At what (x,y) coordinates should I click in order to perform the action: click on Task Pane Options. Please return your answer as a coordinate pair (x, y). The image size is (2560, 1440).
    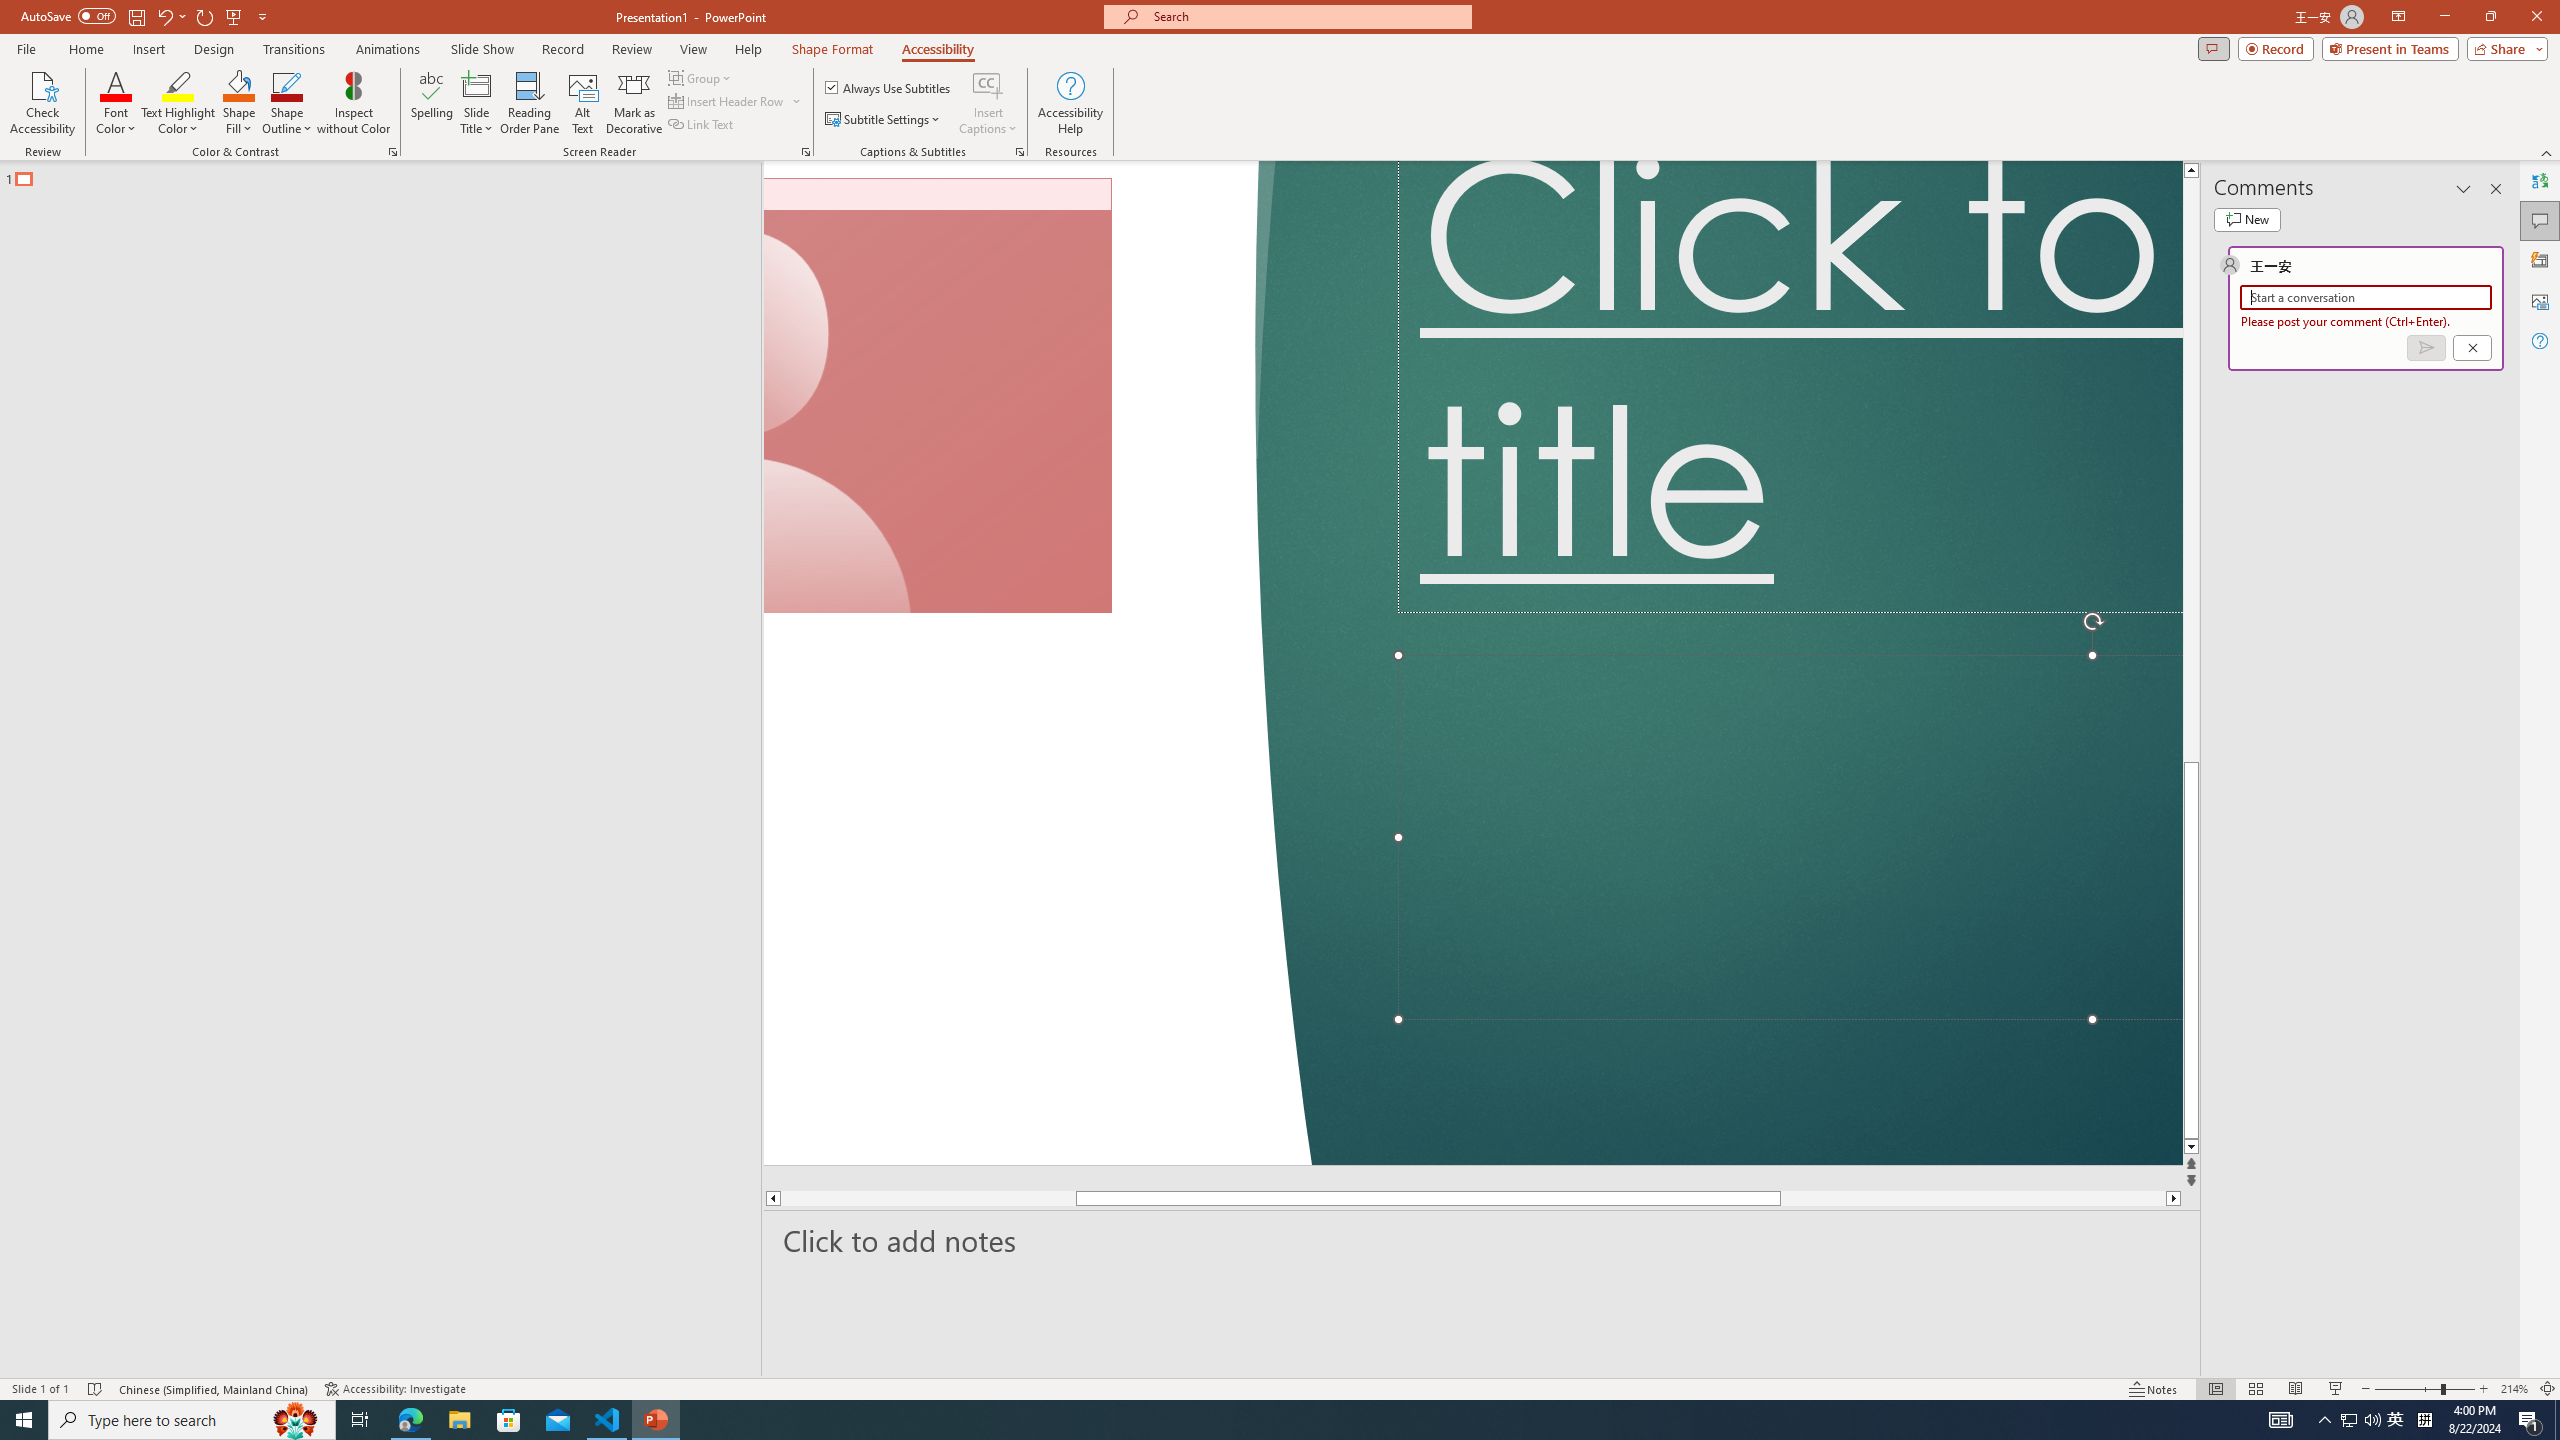
    Looking at the image, I should click on (2464, 189).